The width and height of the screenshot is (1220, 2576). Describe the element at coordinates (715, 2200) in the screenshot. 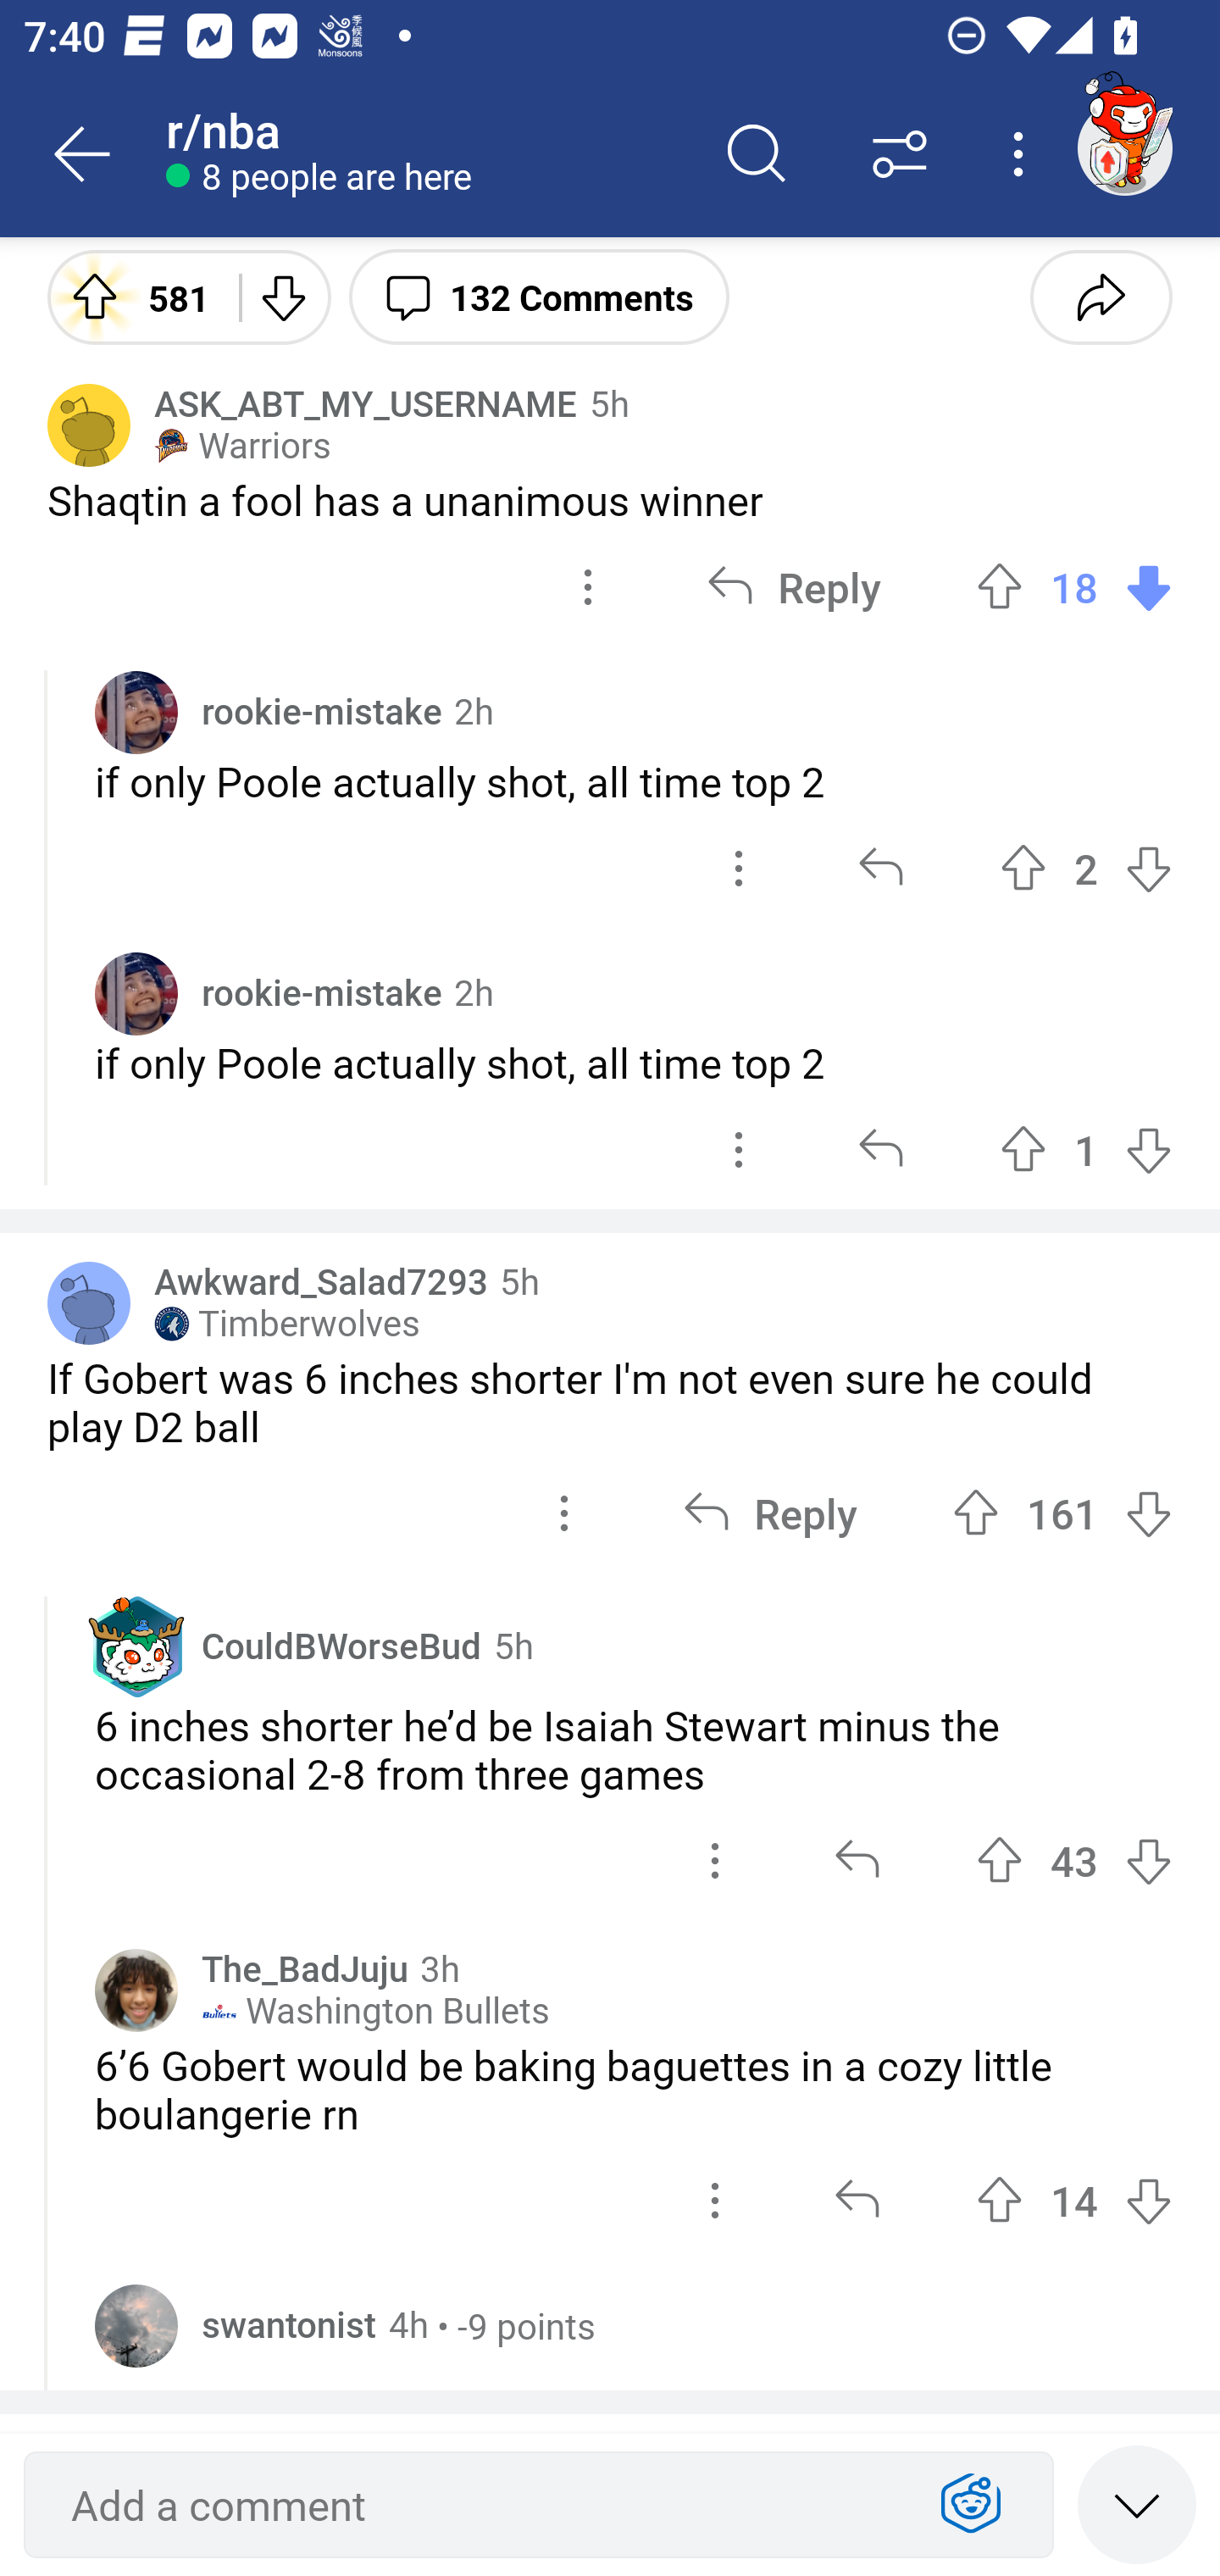

I see `options` at that location.